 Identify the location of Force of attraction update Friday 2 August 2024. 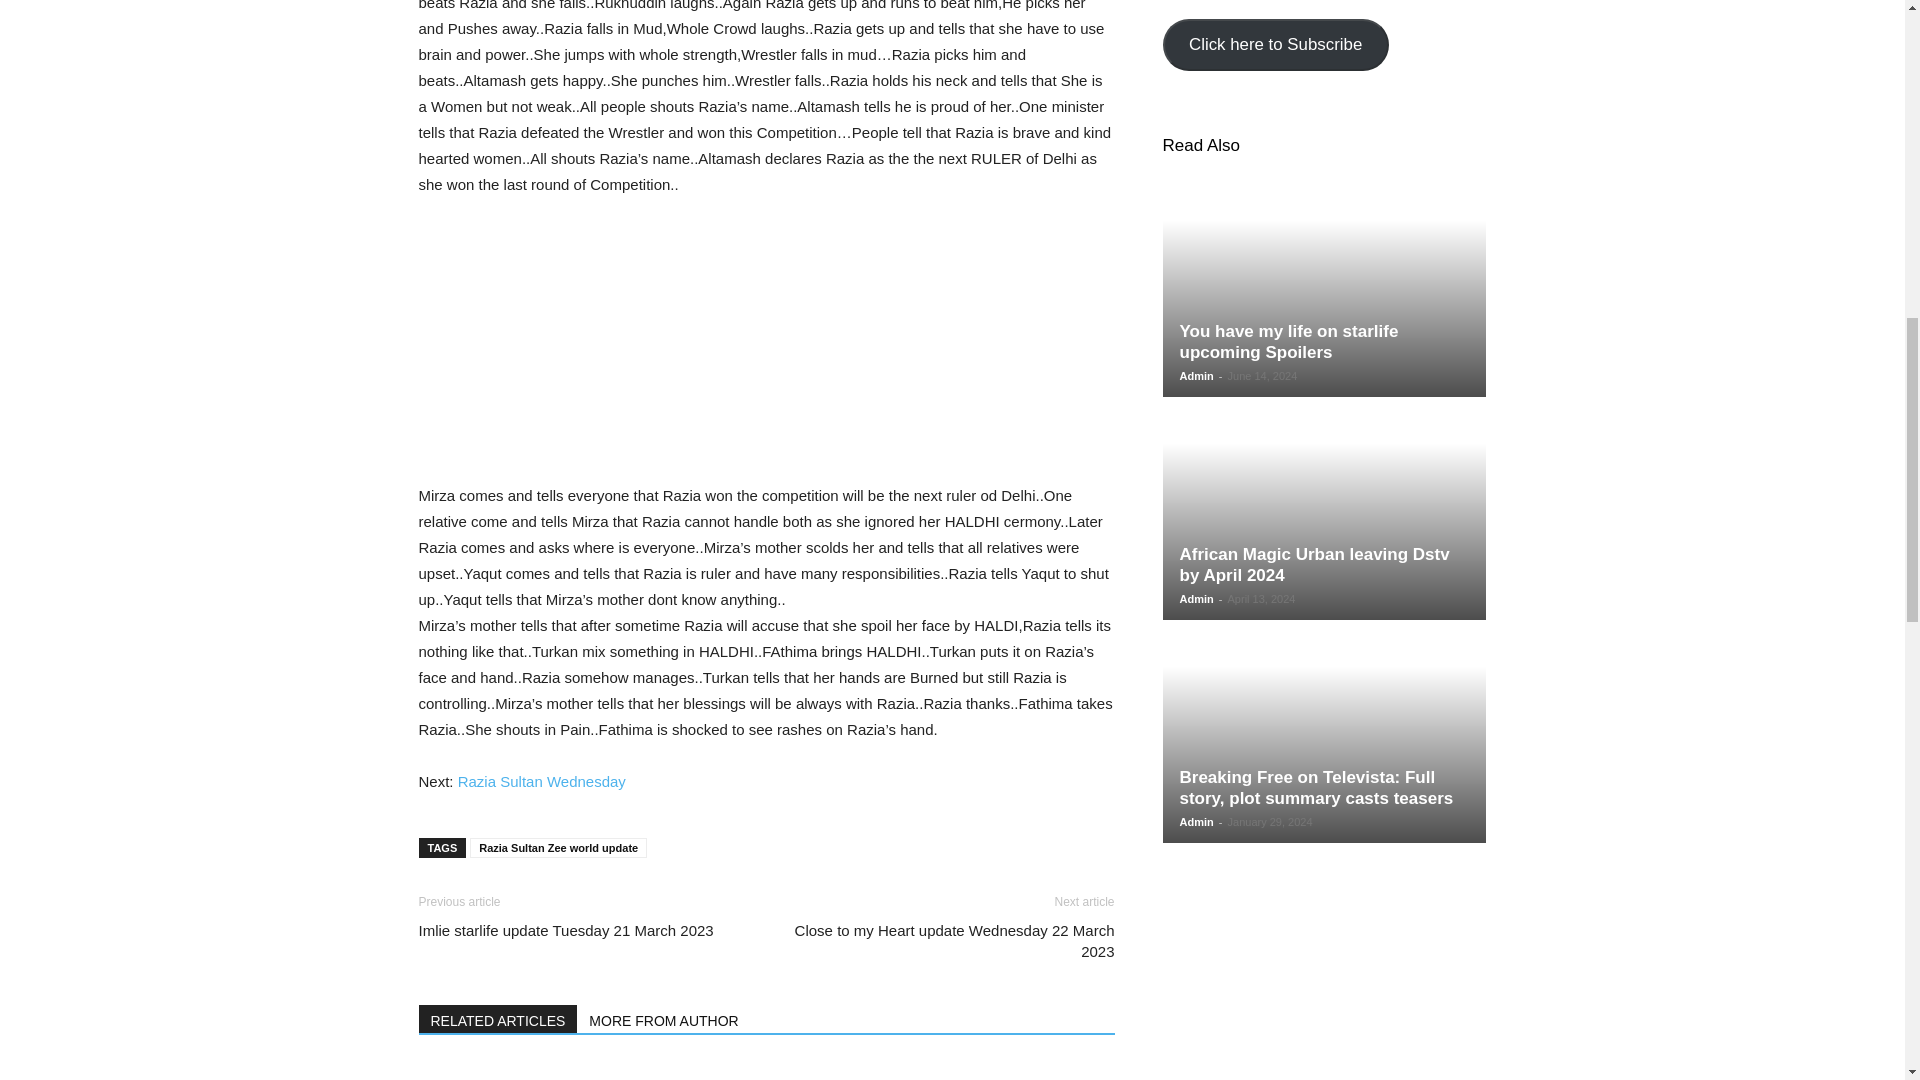
(526, 1070).